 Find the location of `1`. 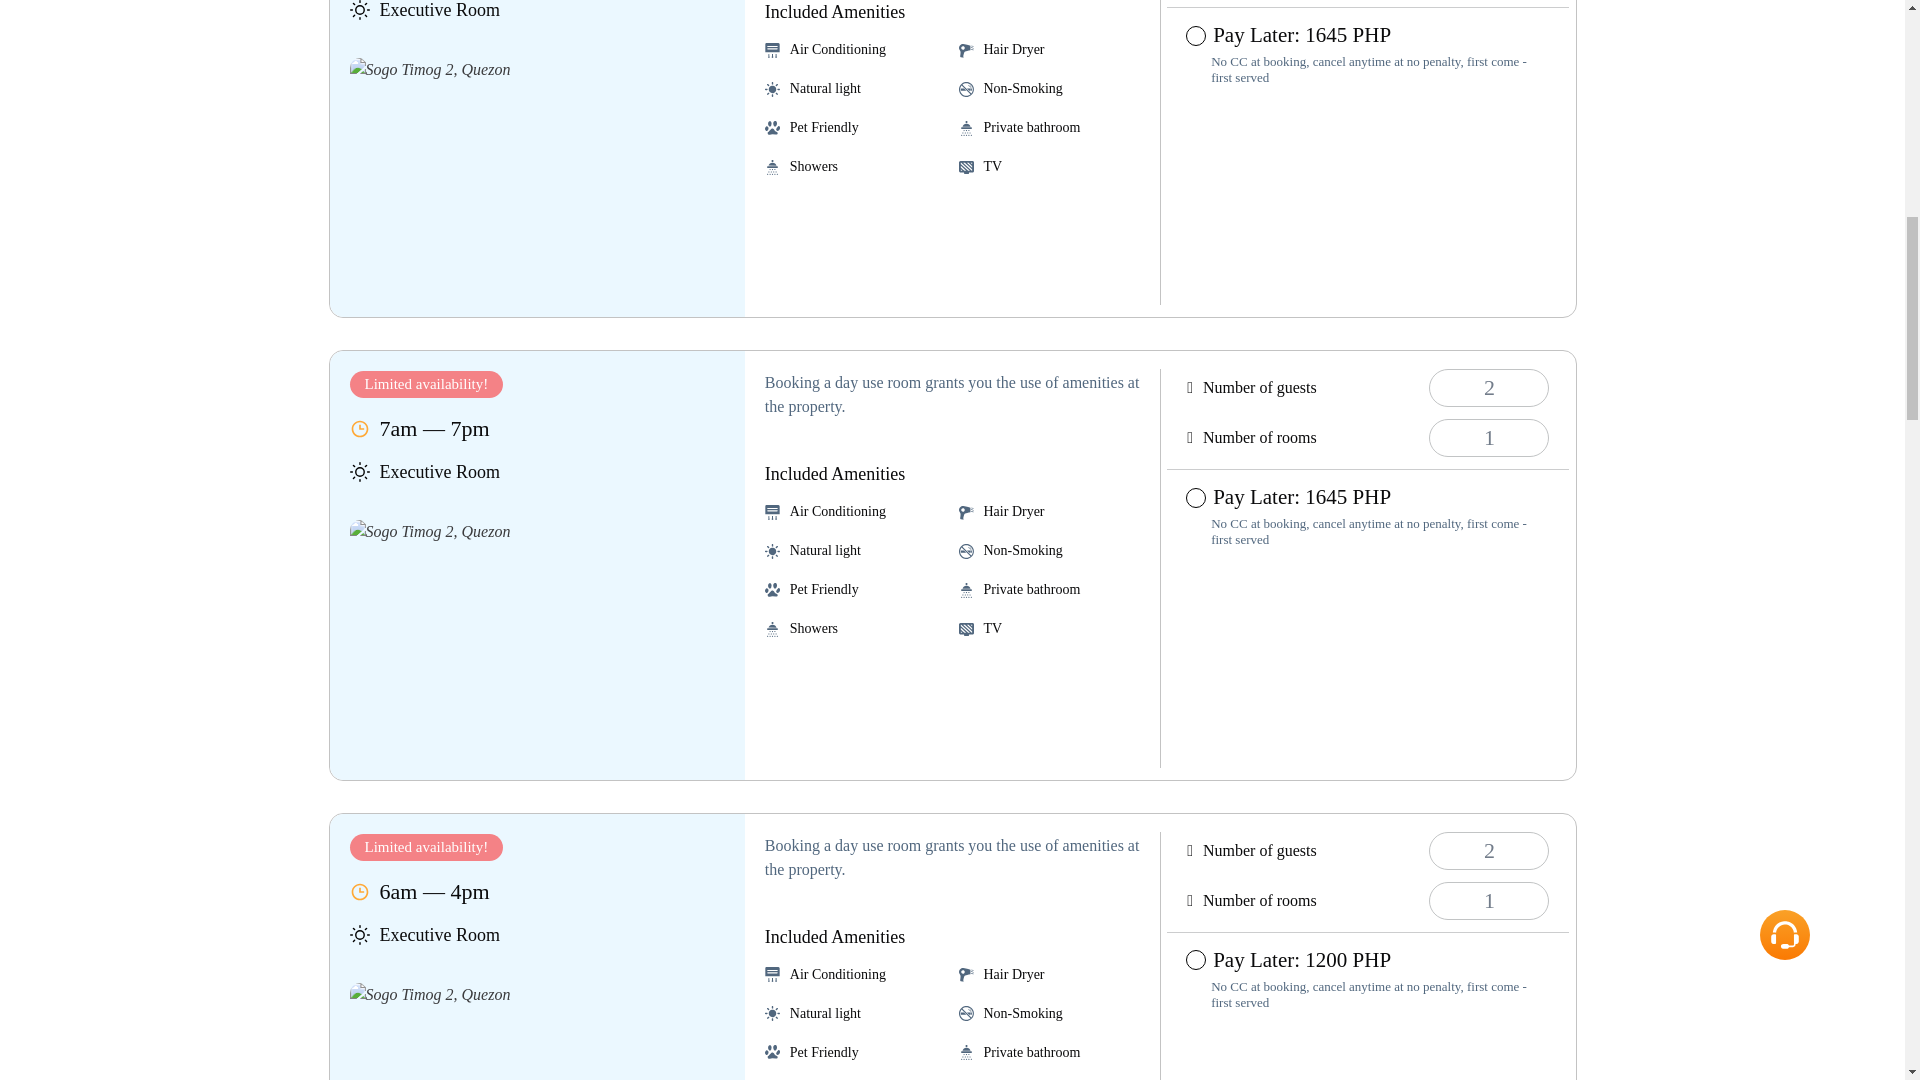

1 is located at coordinates (1488, 438).